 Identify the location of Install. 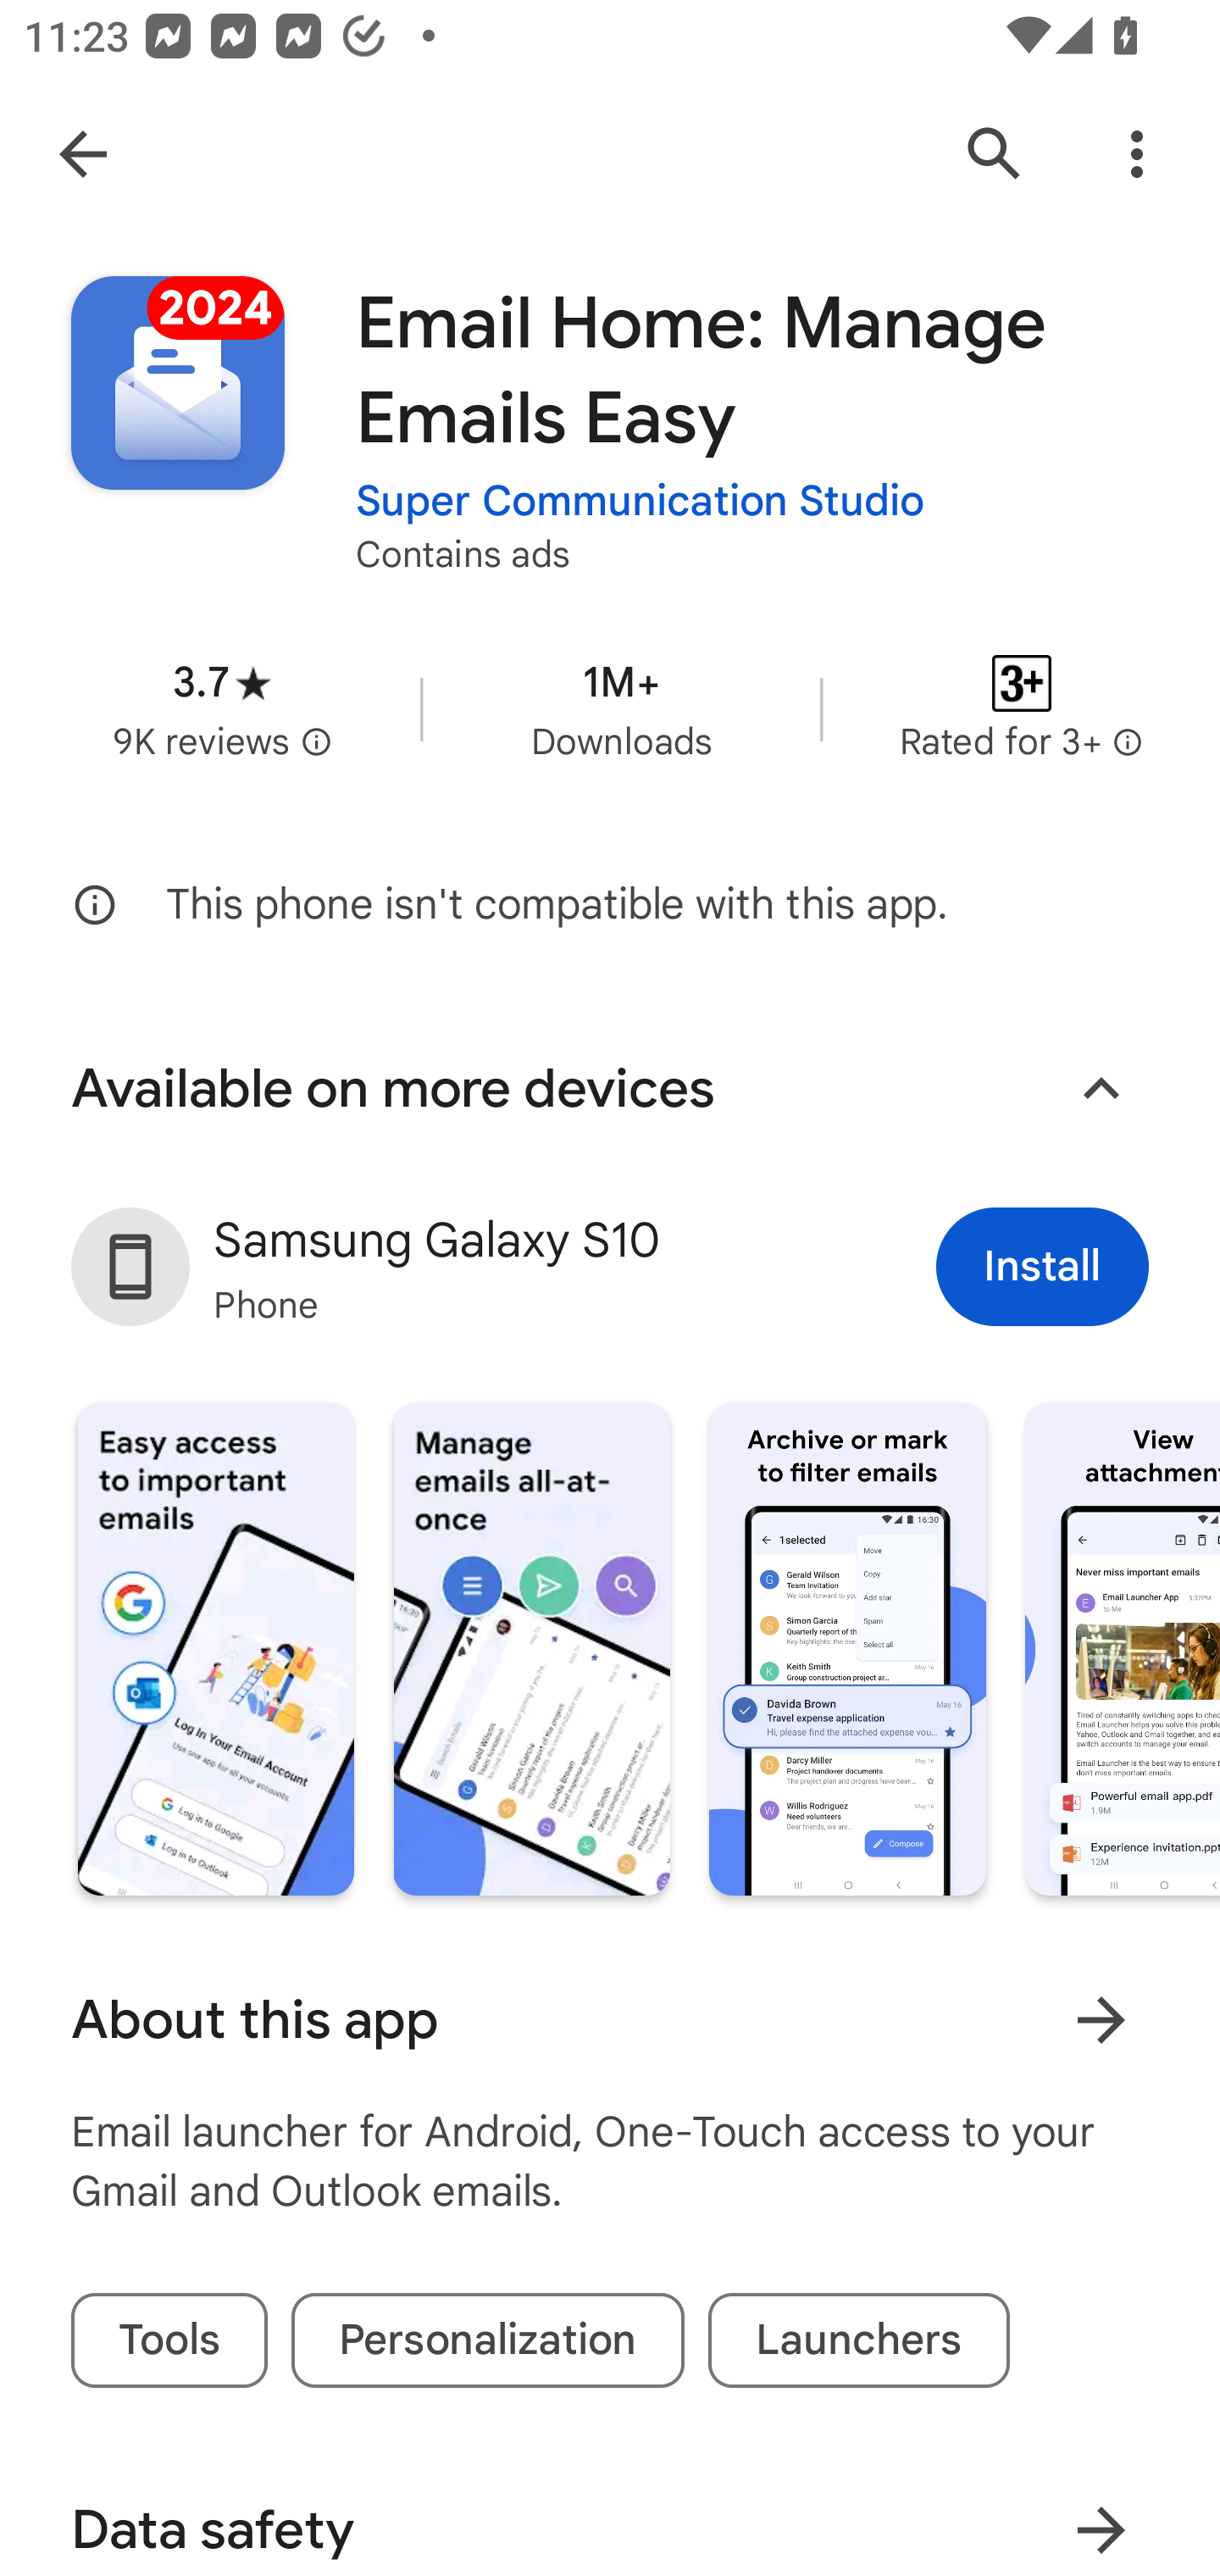
(1042, 1266).